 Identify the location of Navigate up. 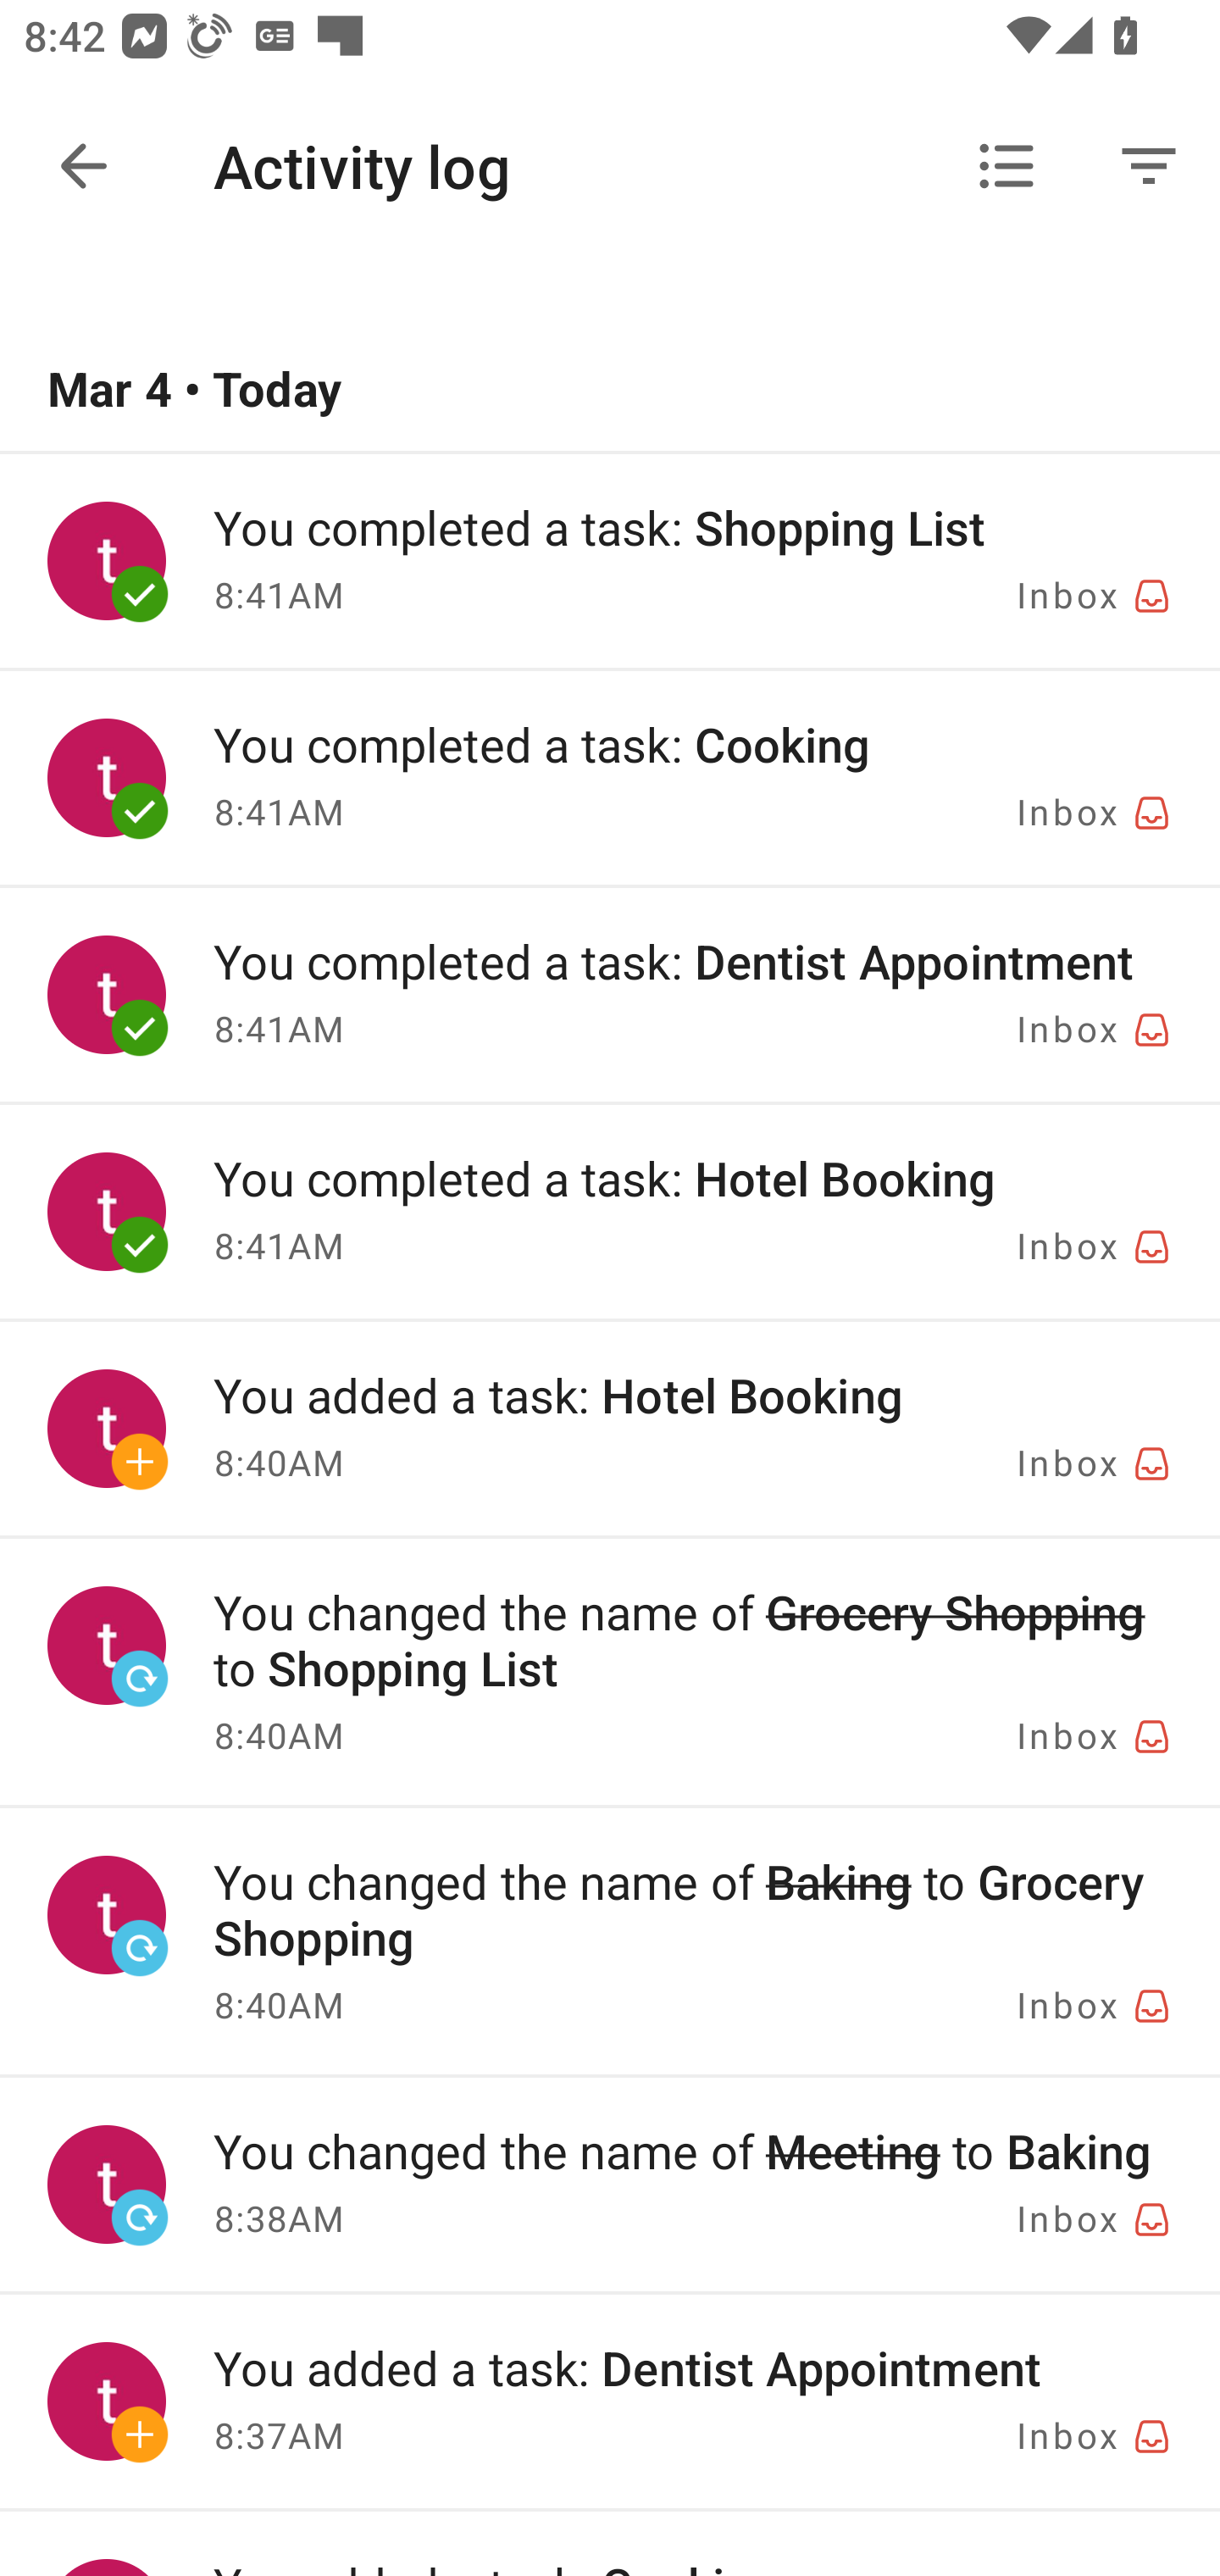
(83, 166).